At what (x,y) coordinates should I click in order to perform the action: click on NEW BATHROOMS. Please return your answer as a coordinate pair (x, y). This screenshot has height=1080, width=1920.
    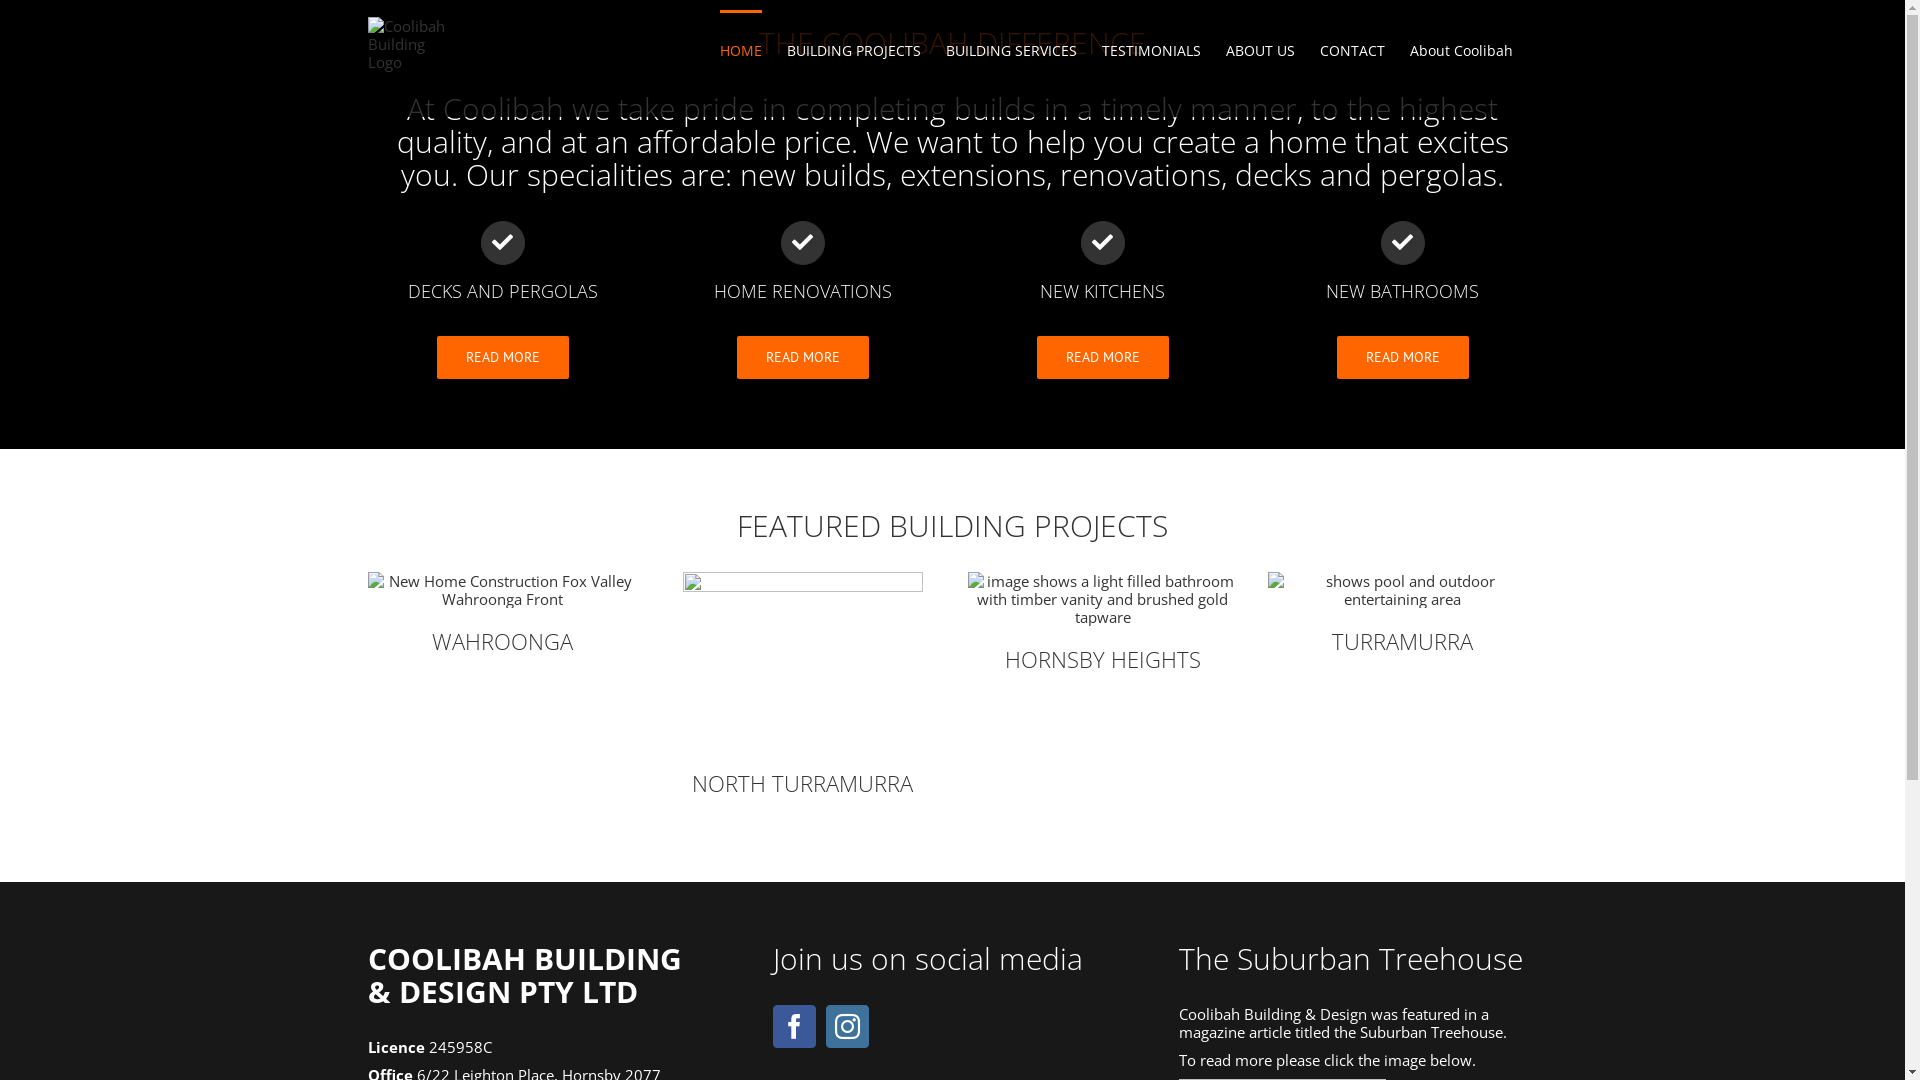
    Looking at the image, I should click on (1403, 262).